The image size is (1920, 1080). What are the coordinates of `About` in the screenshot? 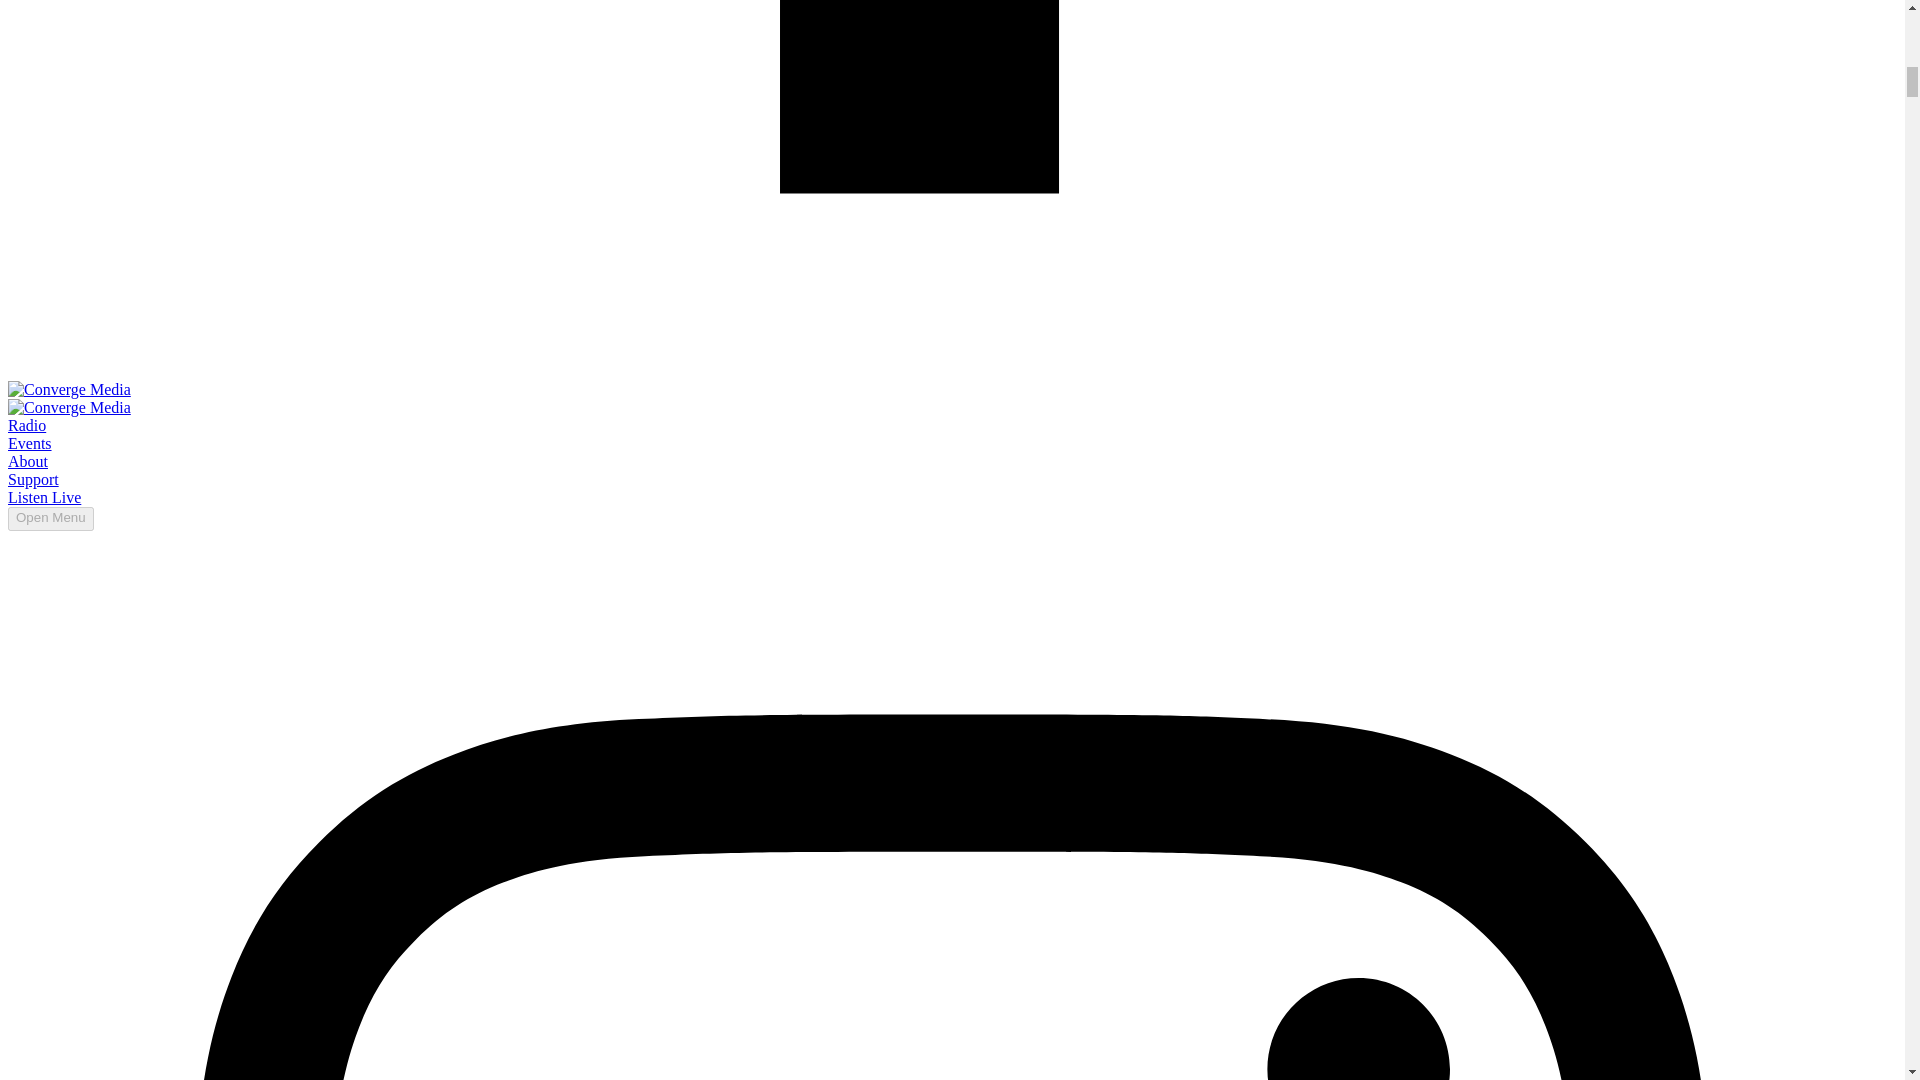 It's located at (28, 460).